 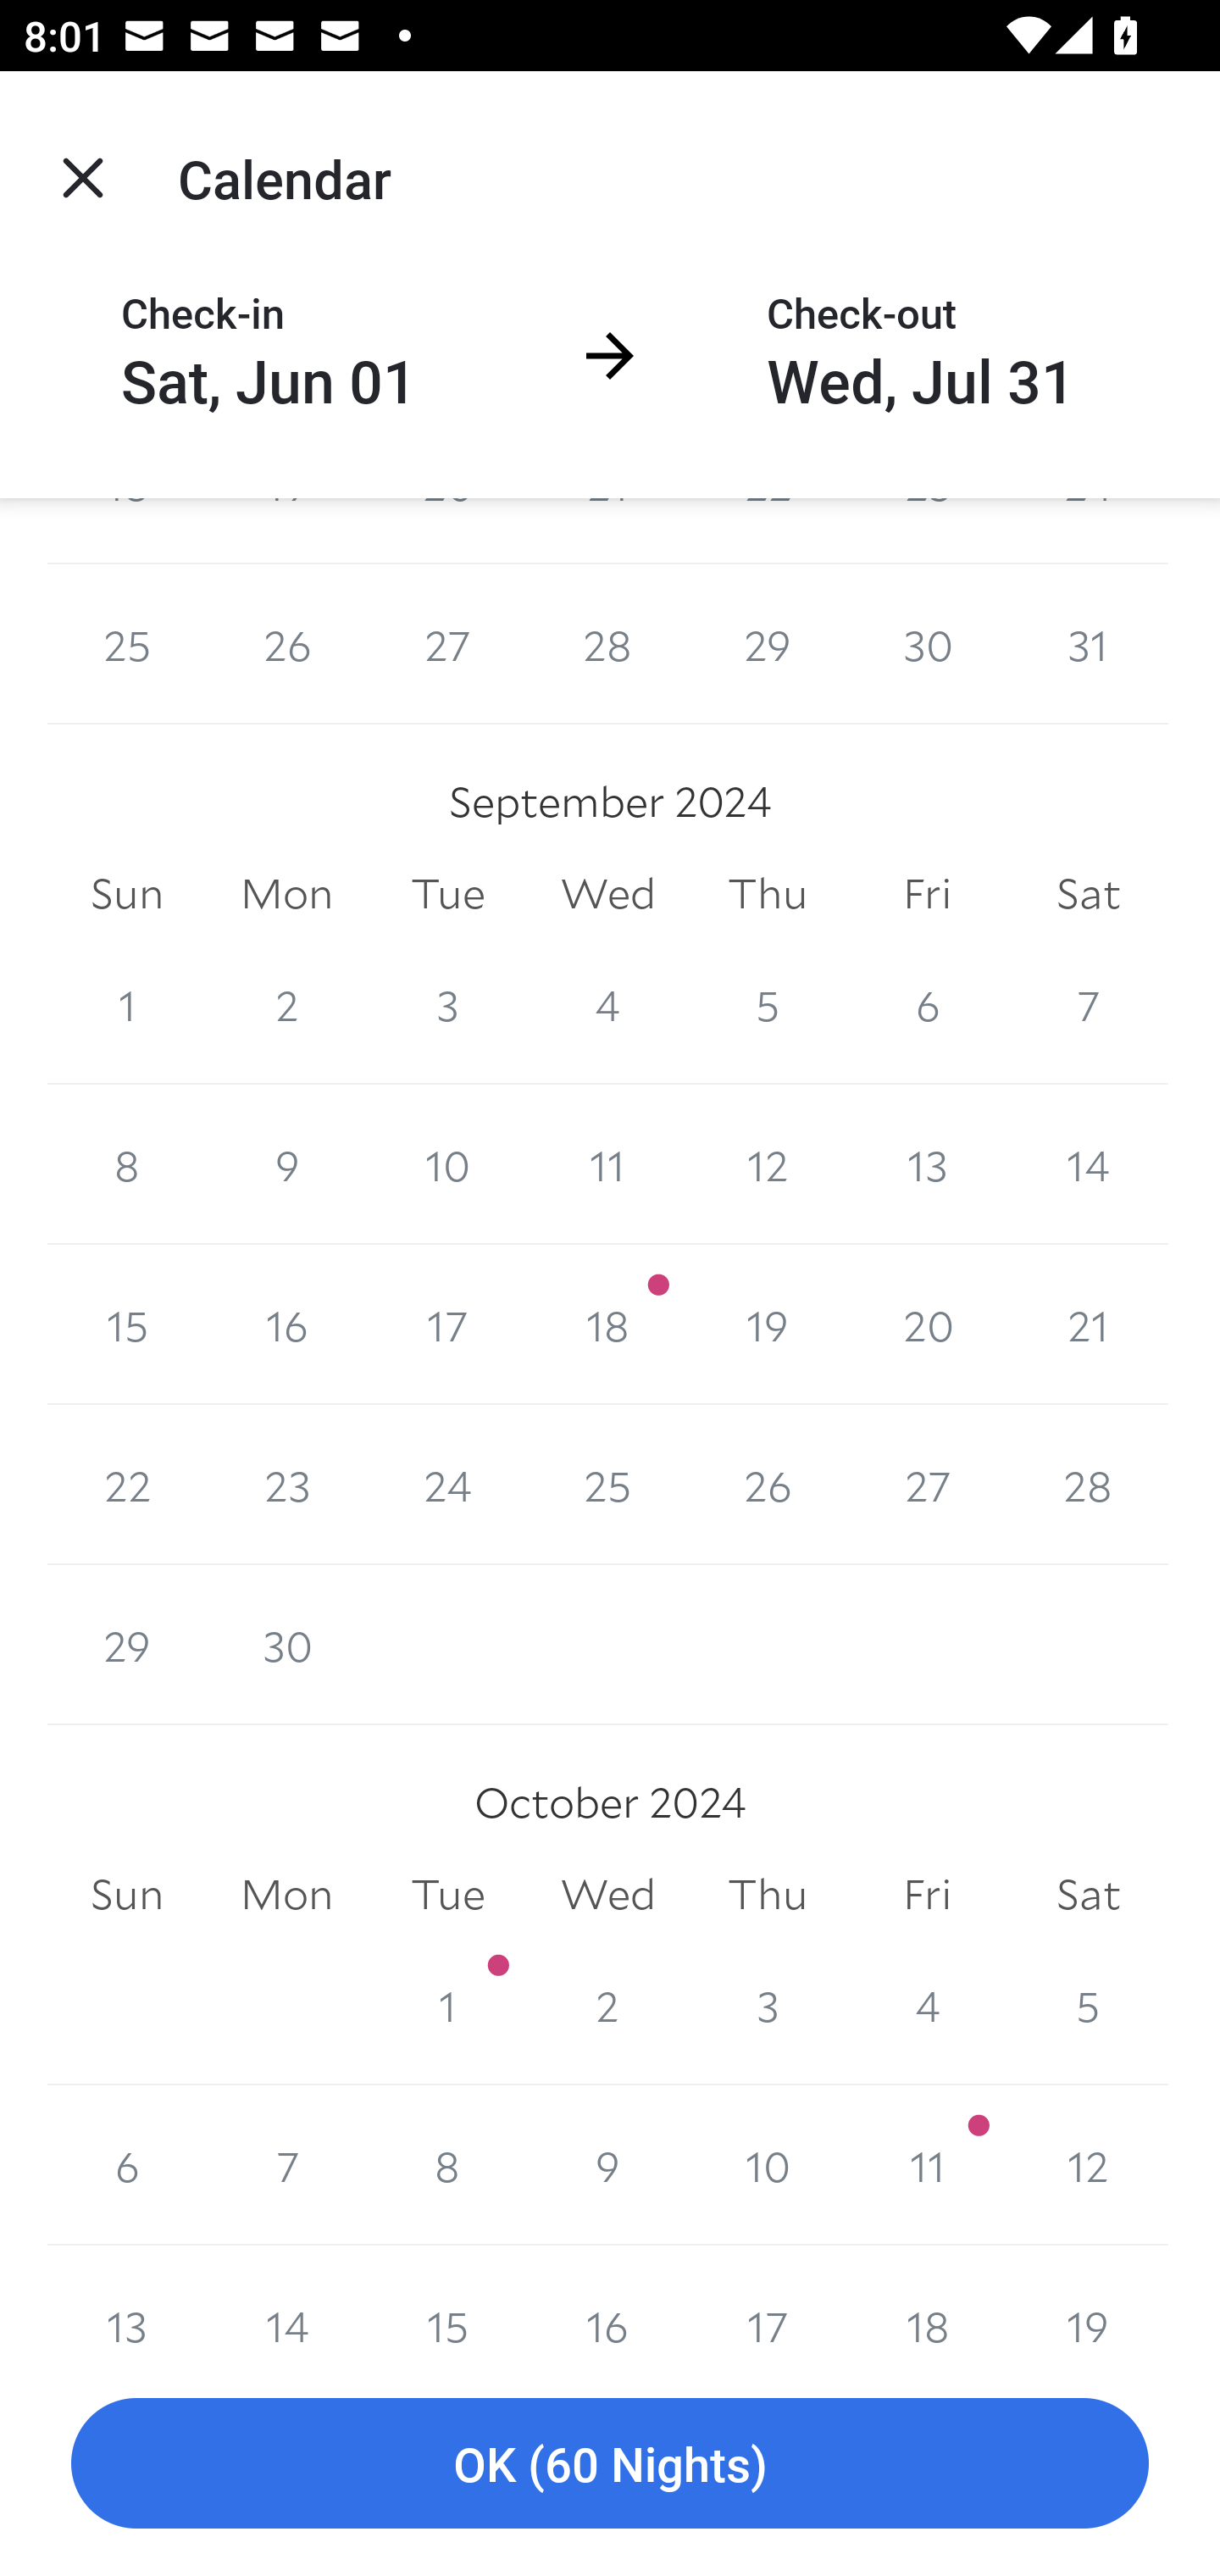 I want to click on 24 24 September 2024, so click(x=447, y=1485).